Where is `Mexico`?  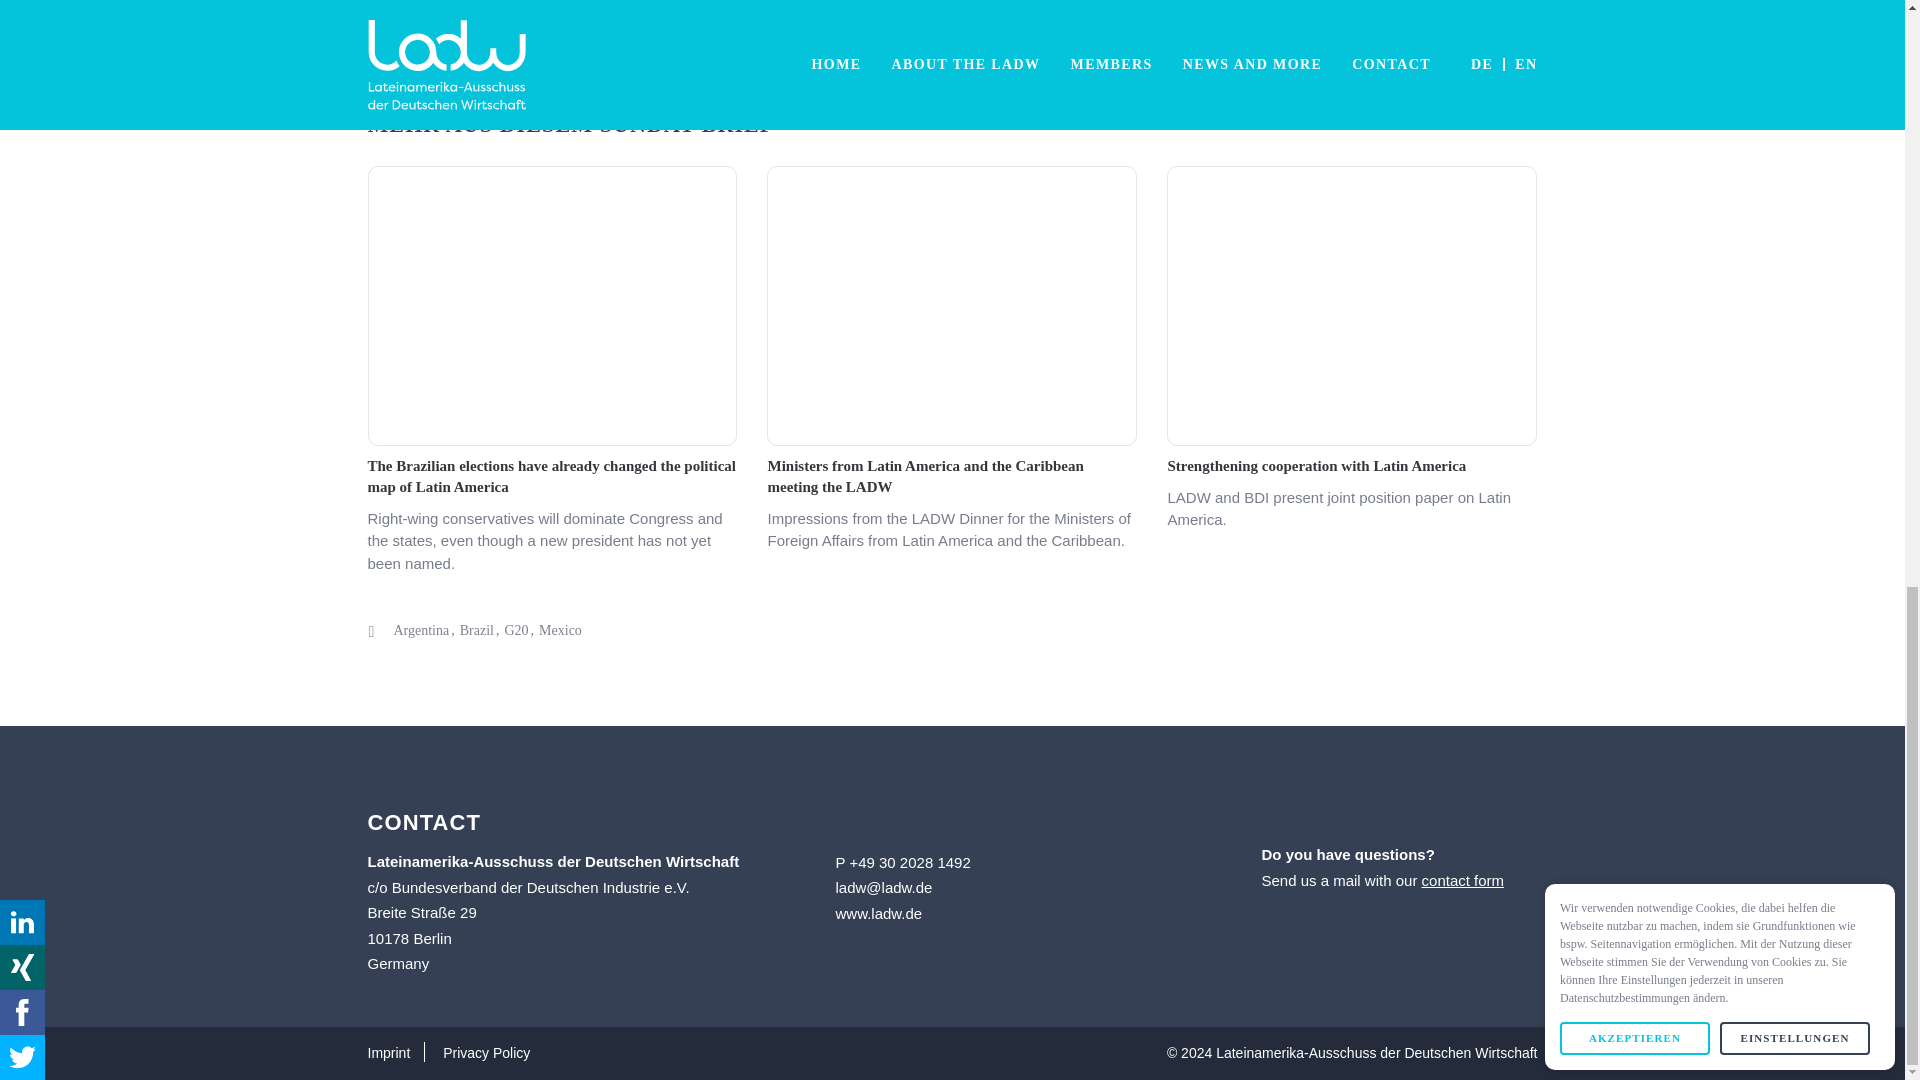
Mexico is located at coordinates (560, 630).